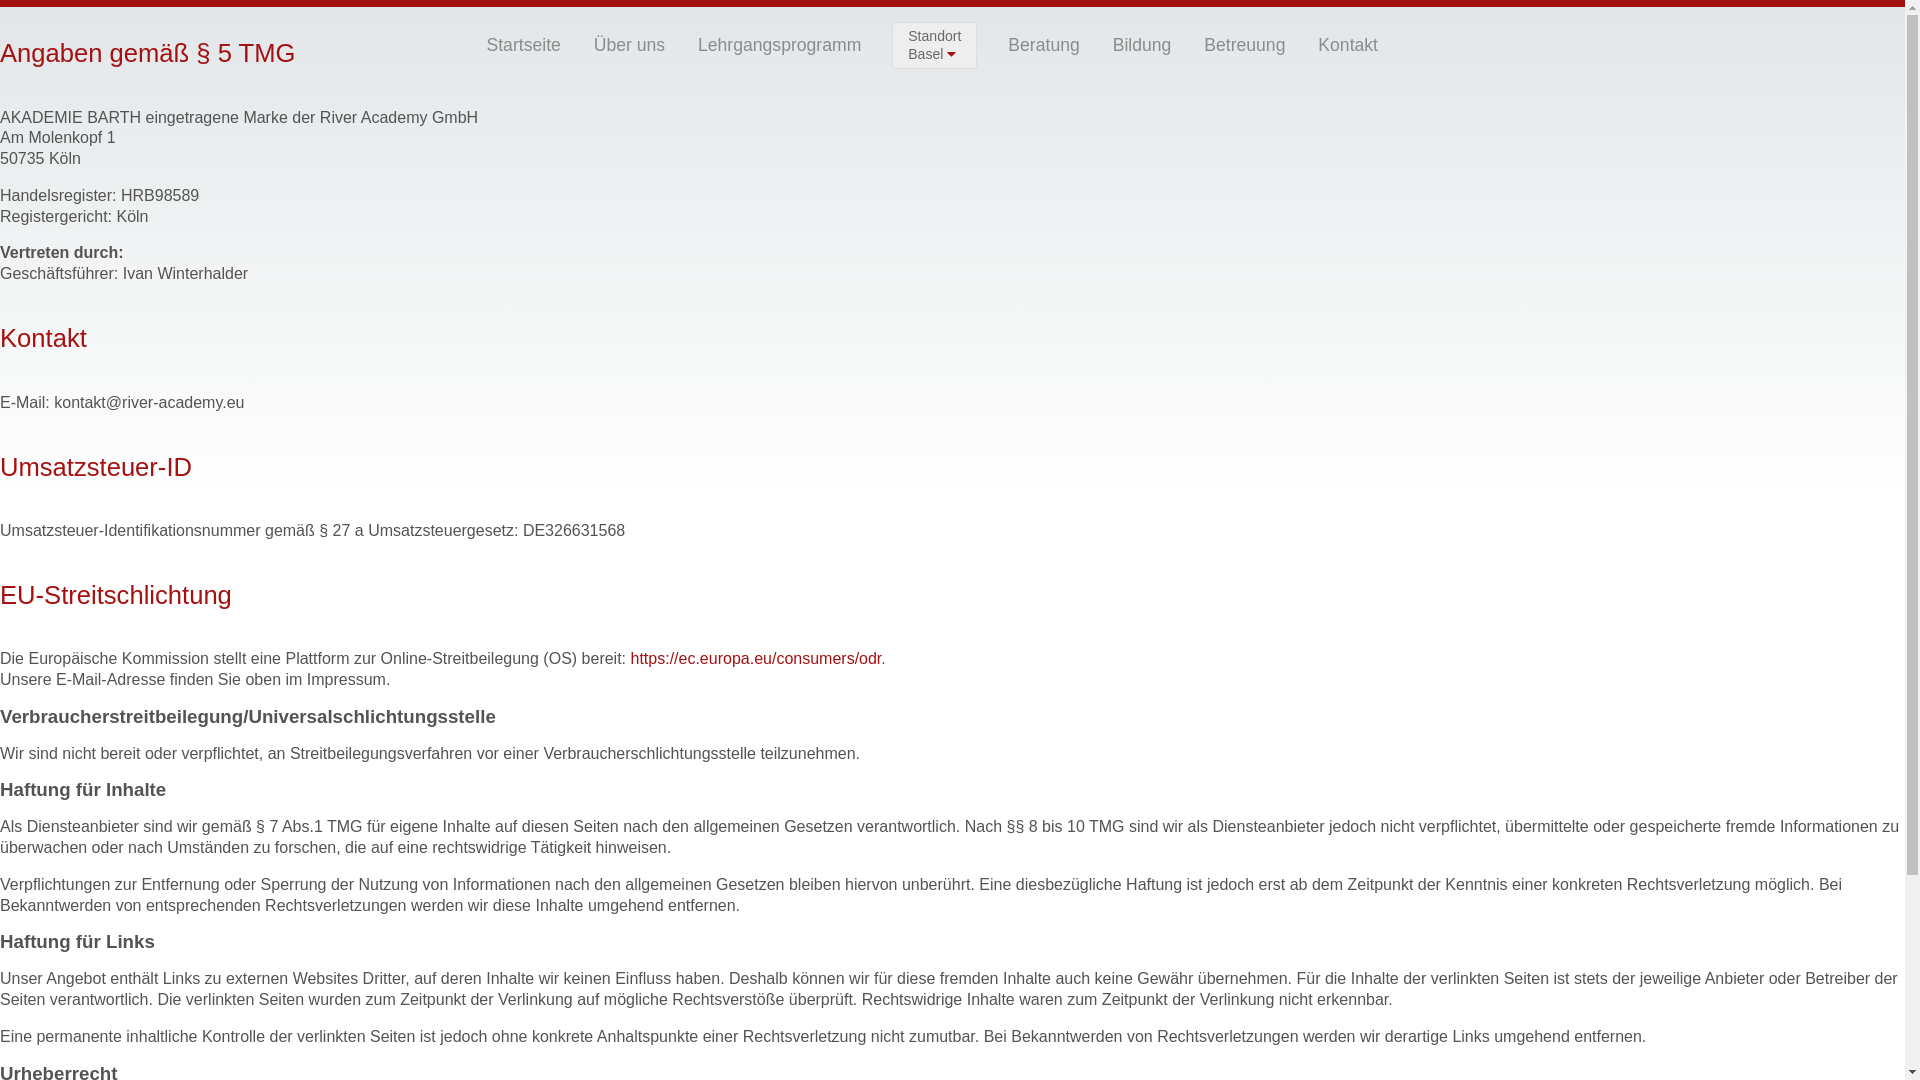 The height and width of the screenshot is (1080, 1920). I want to click on Bildung, so click(1142, 46).